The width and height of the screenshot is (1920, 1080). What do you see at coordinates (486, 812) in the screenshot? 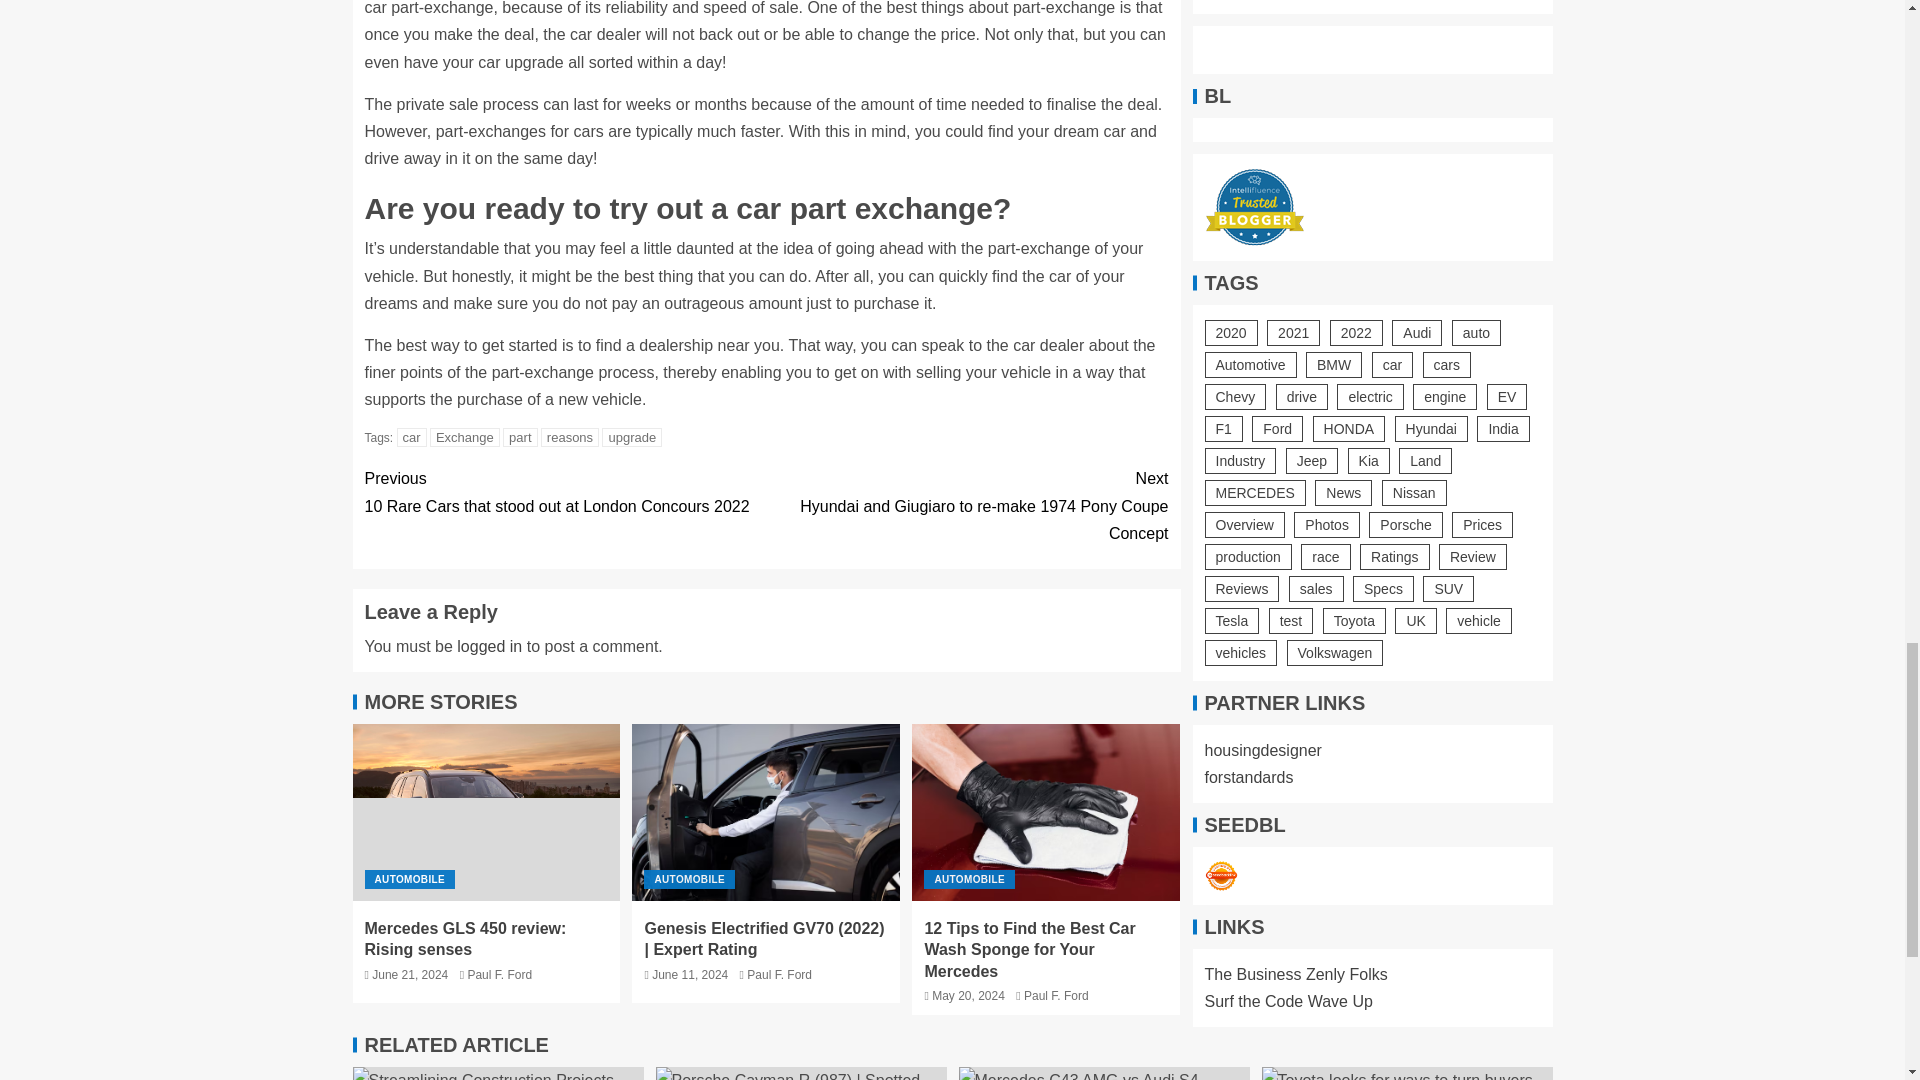
I see `12 Tips to Find the Best Car Wash Sponge for Your Mercedes` at bounding box center [486, 812].